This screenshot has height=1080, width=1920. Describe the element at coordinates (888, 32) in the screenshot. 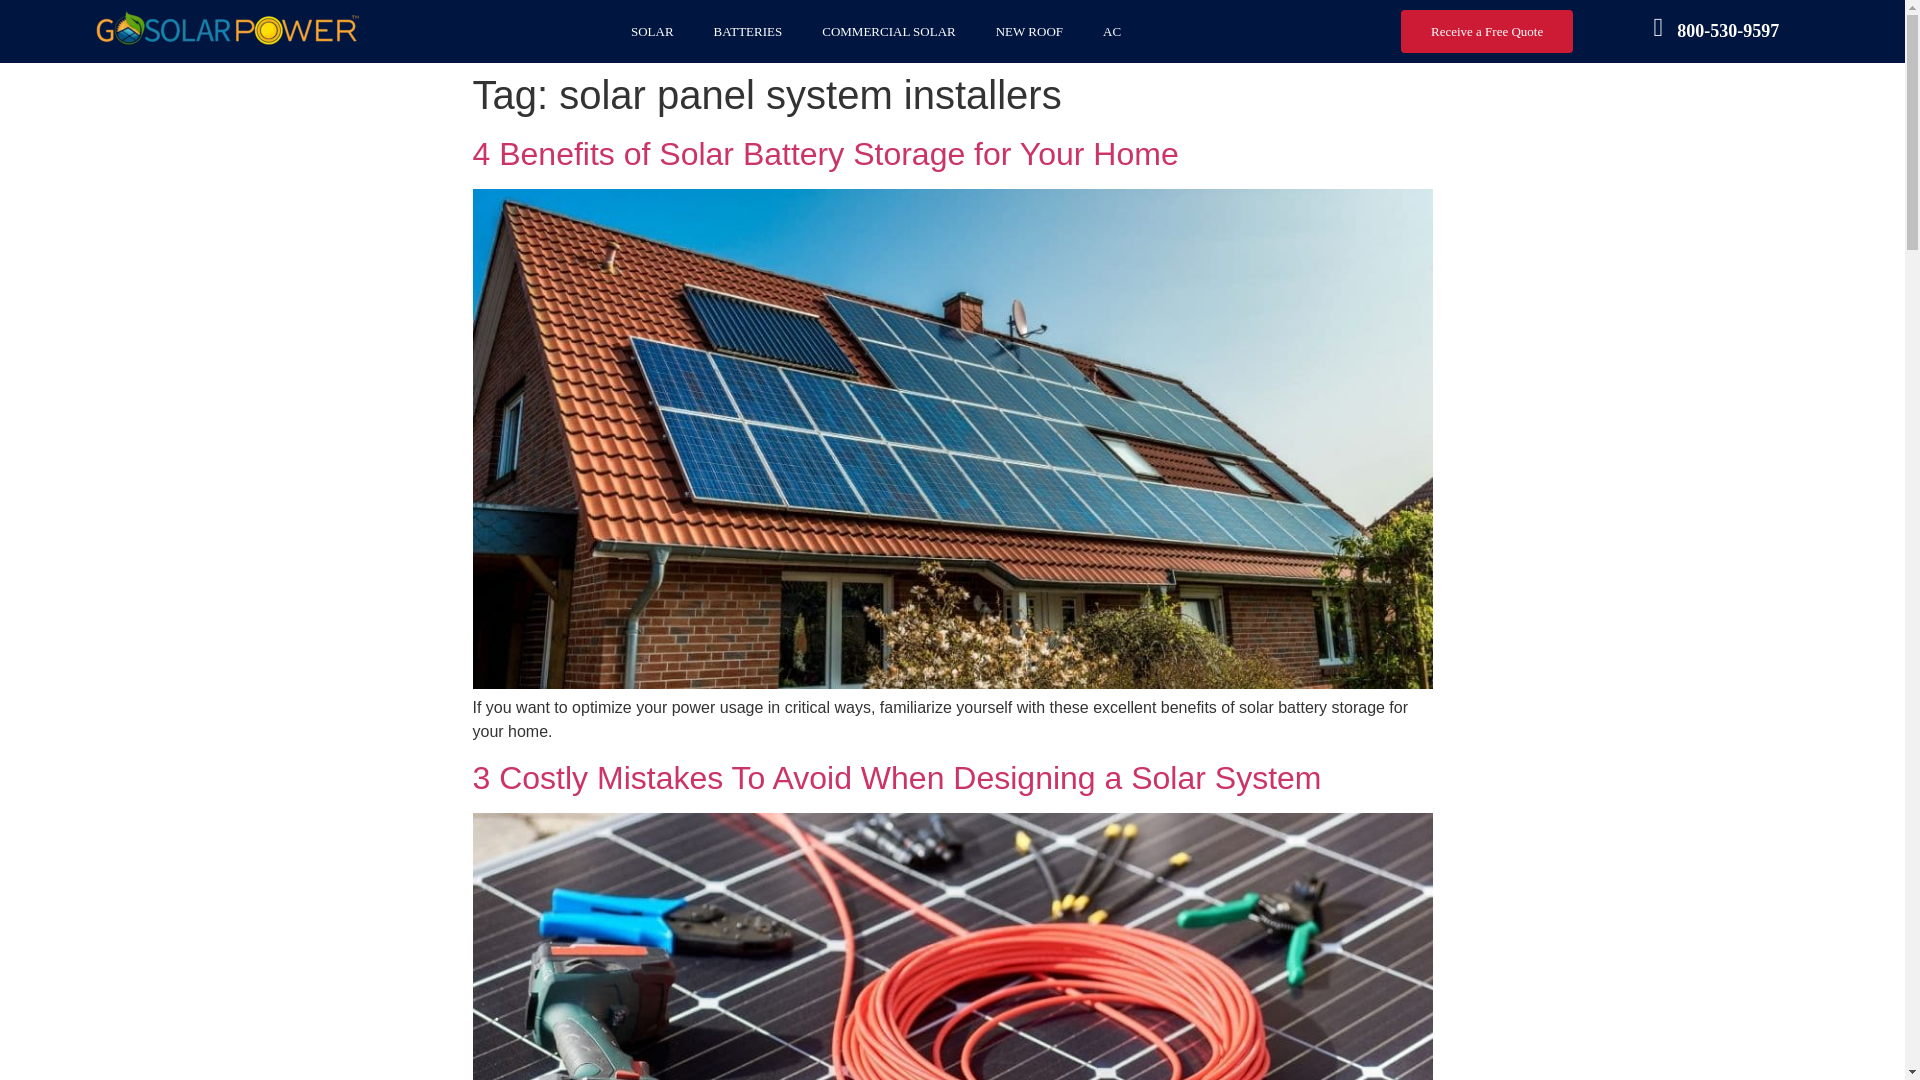

I see `COMMERCIAL SOLAR` at that location.